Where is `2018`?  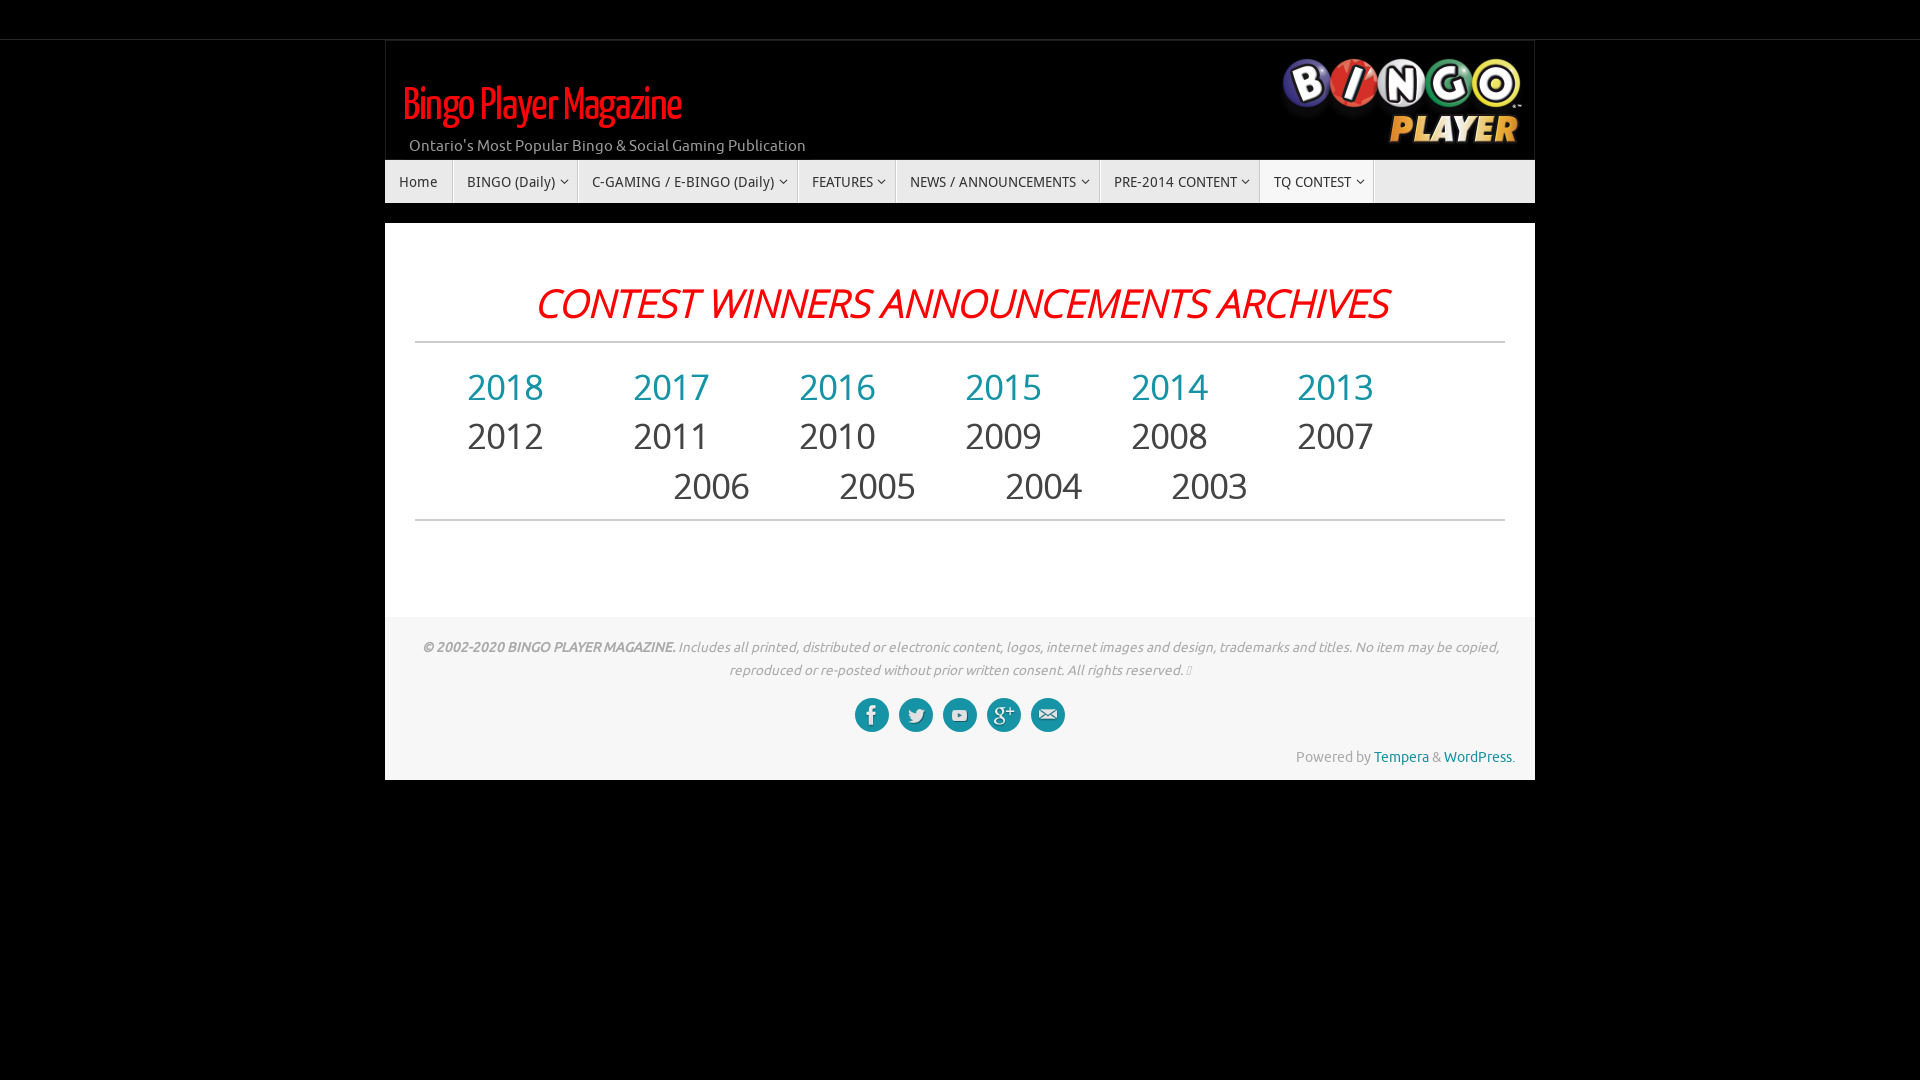
2018 is located at coordinates (504, 388).